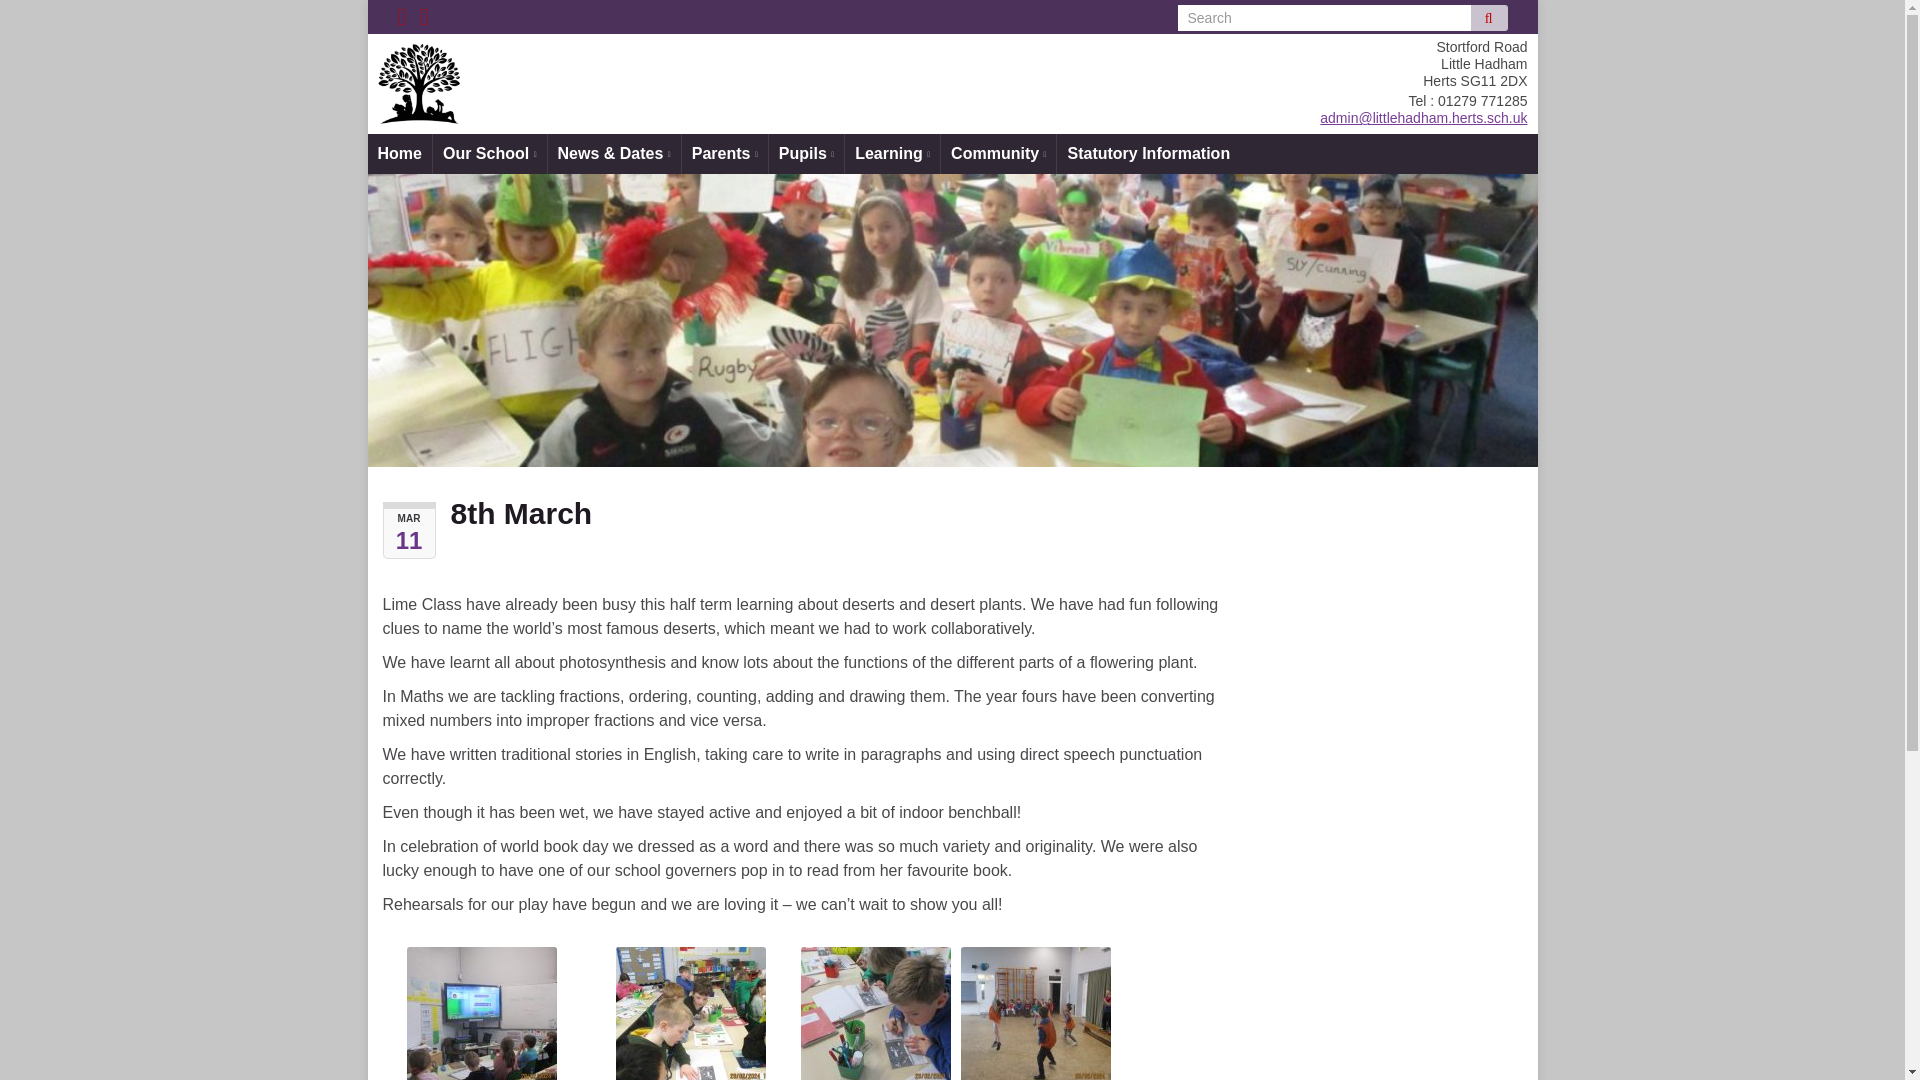  What do you see at coordinates (739, 66) in the screenshot?
I see `Go back to the front page` at bounding box center [739, 66].